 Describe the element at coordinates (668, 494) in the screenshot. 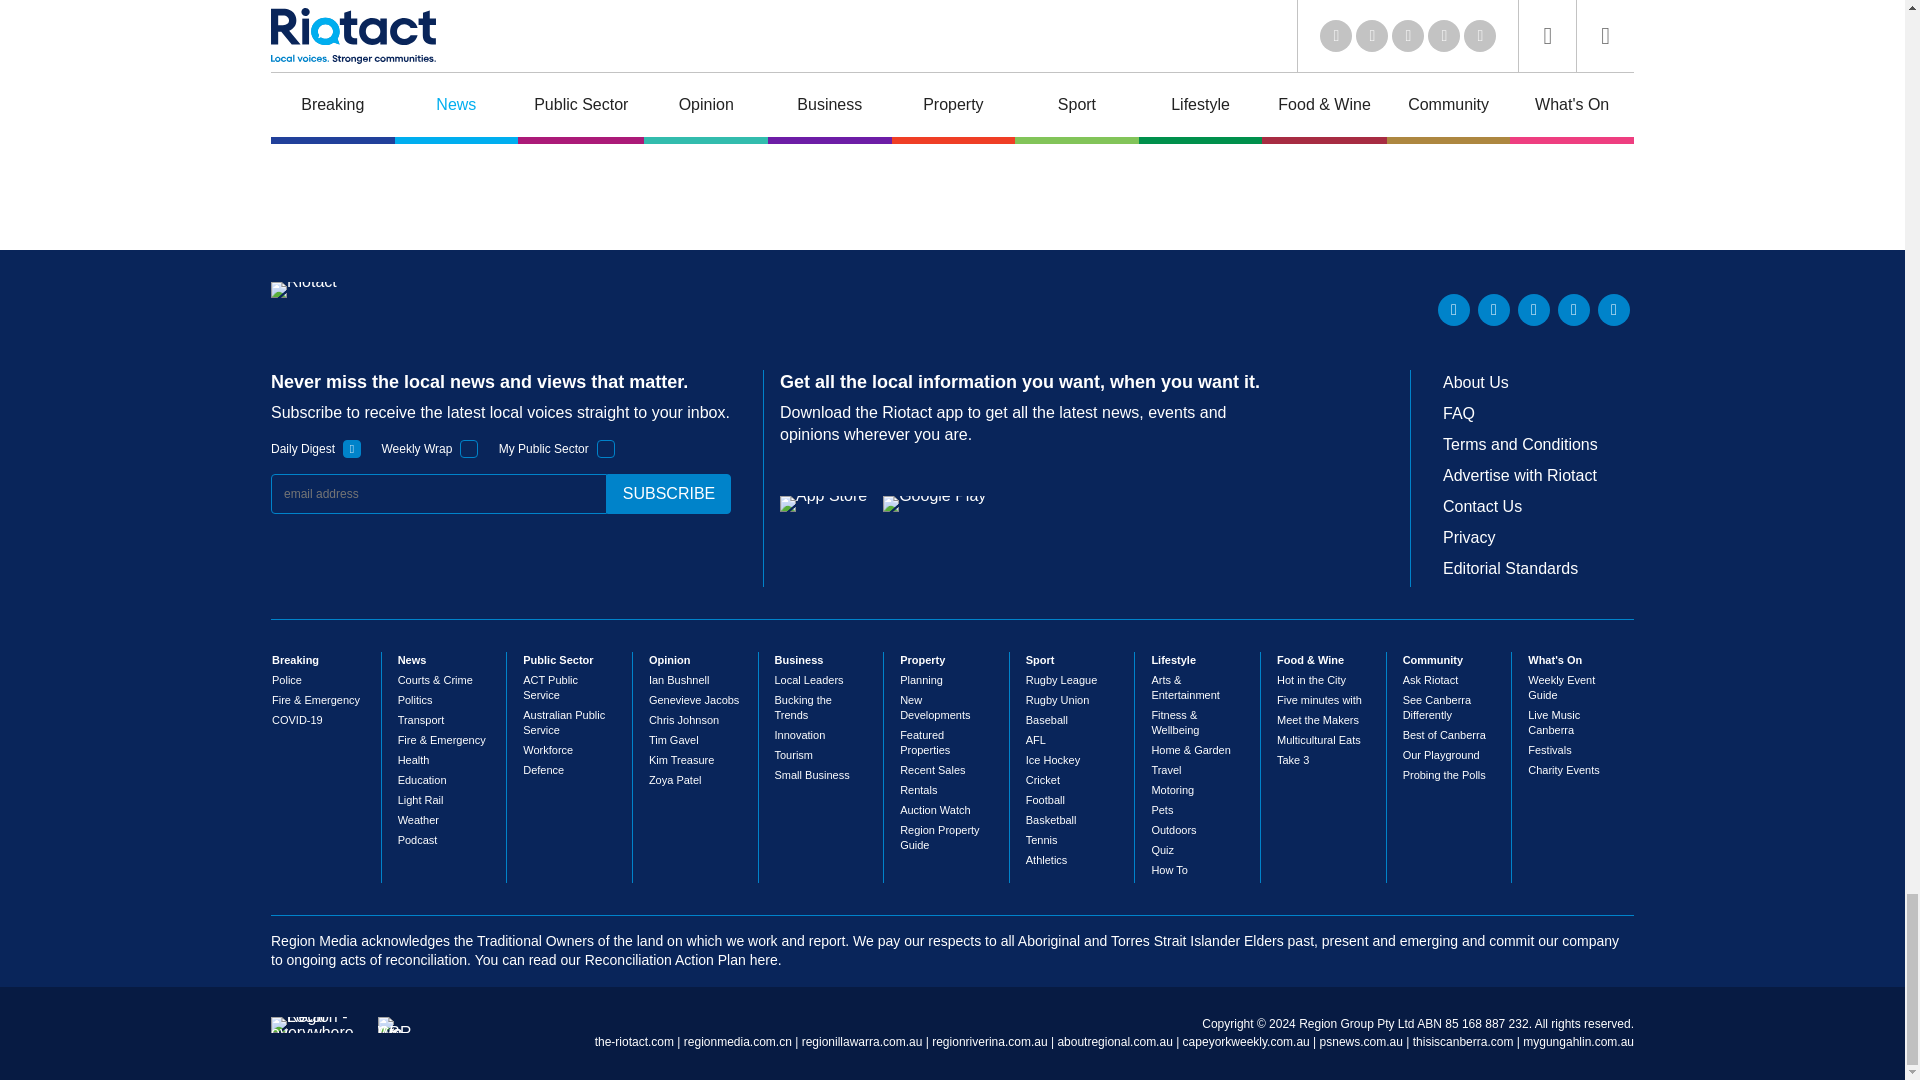

I see `subscribe` at that location.